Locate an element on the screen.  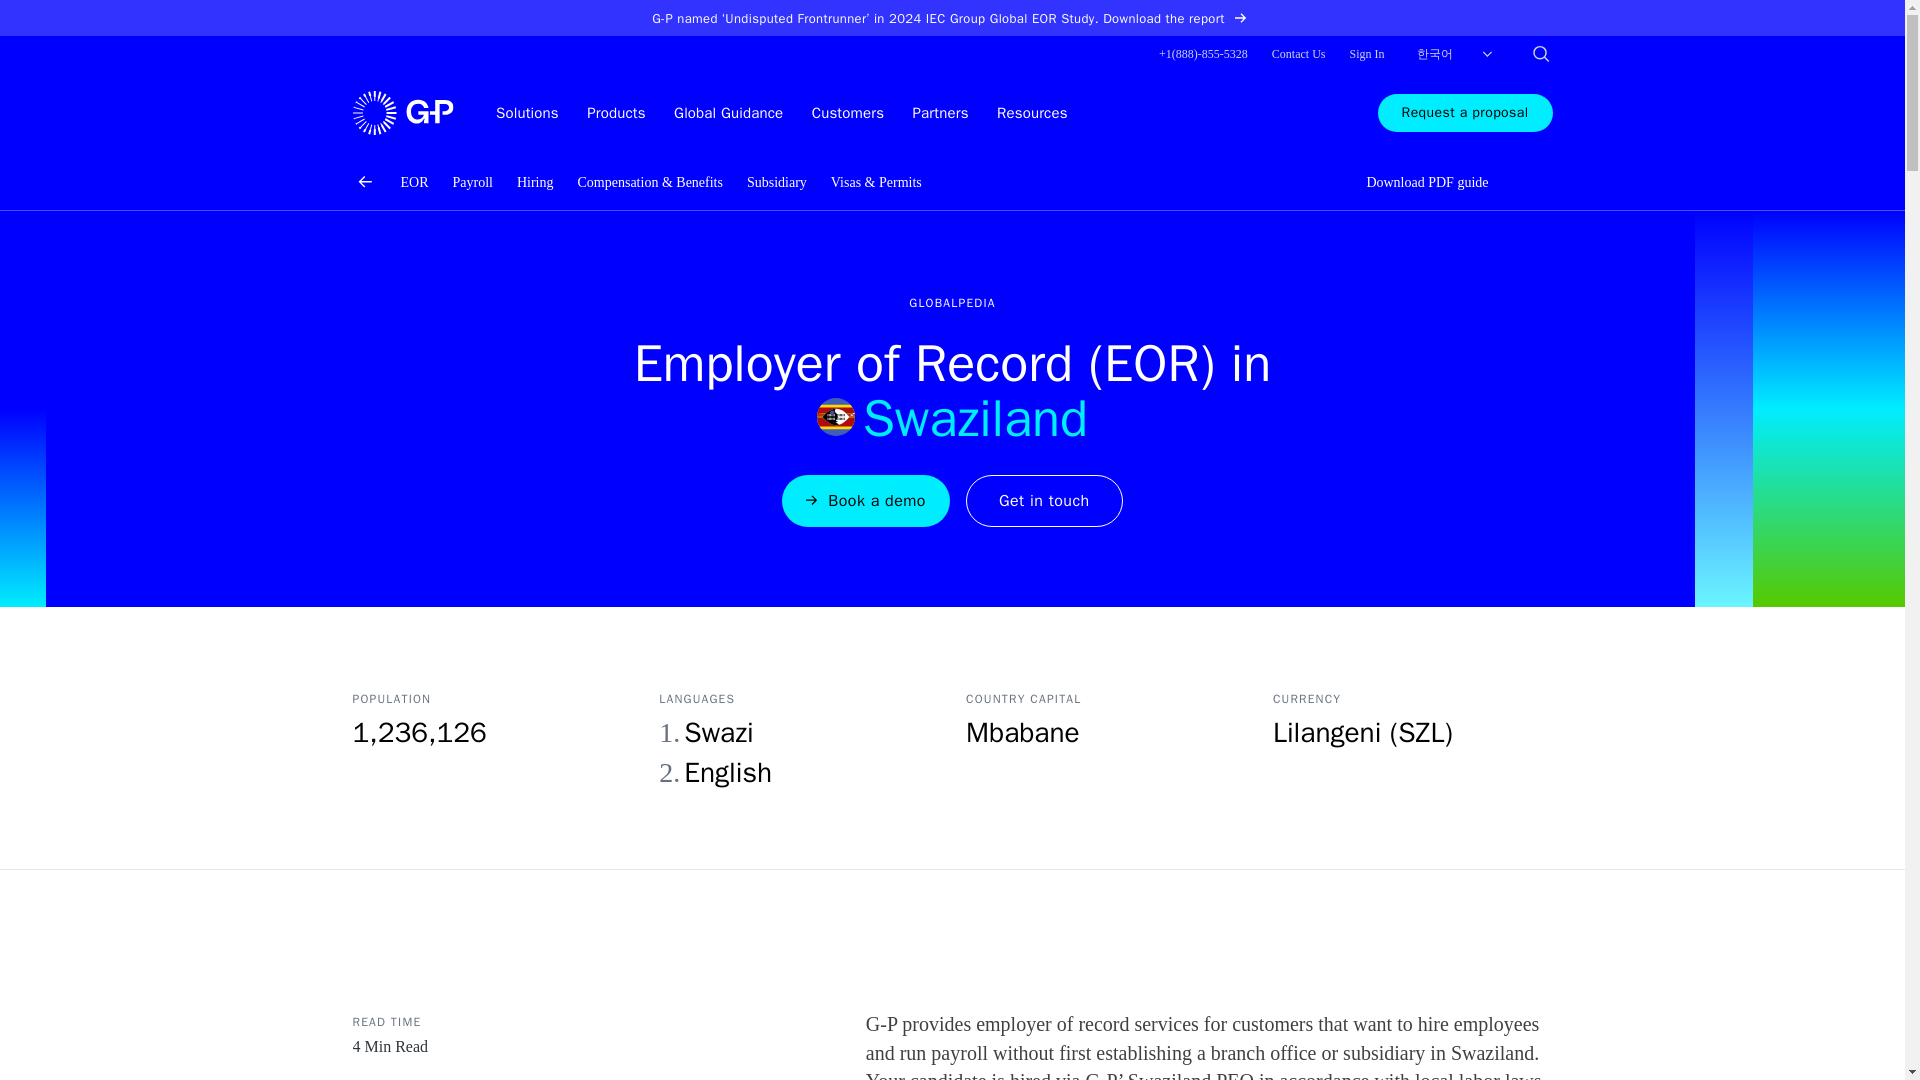
Get in touch is located at coordinates (1044, 501).